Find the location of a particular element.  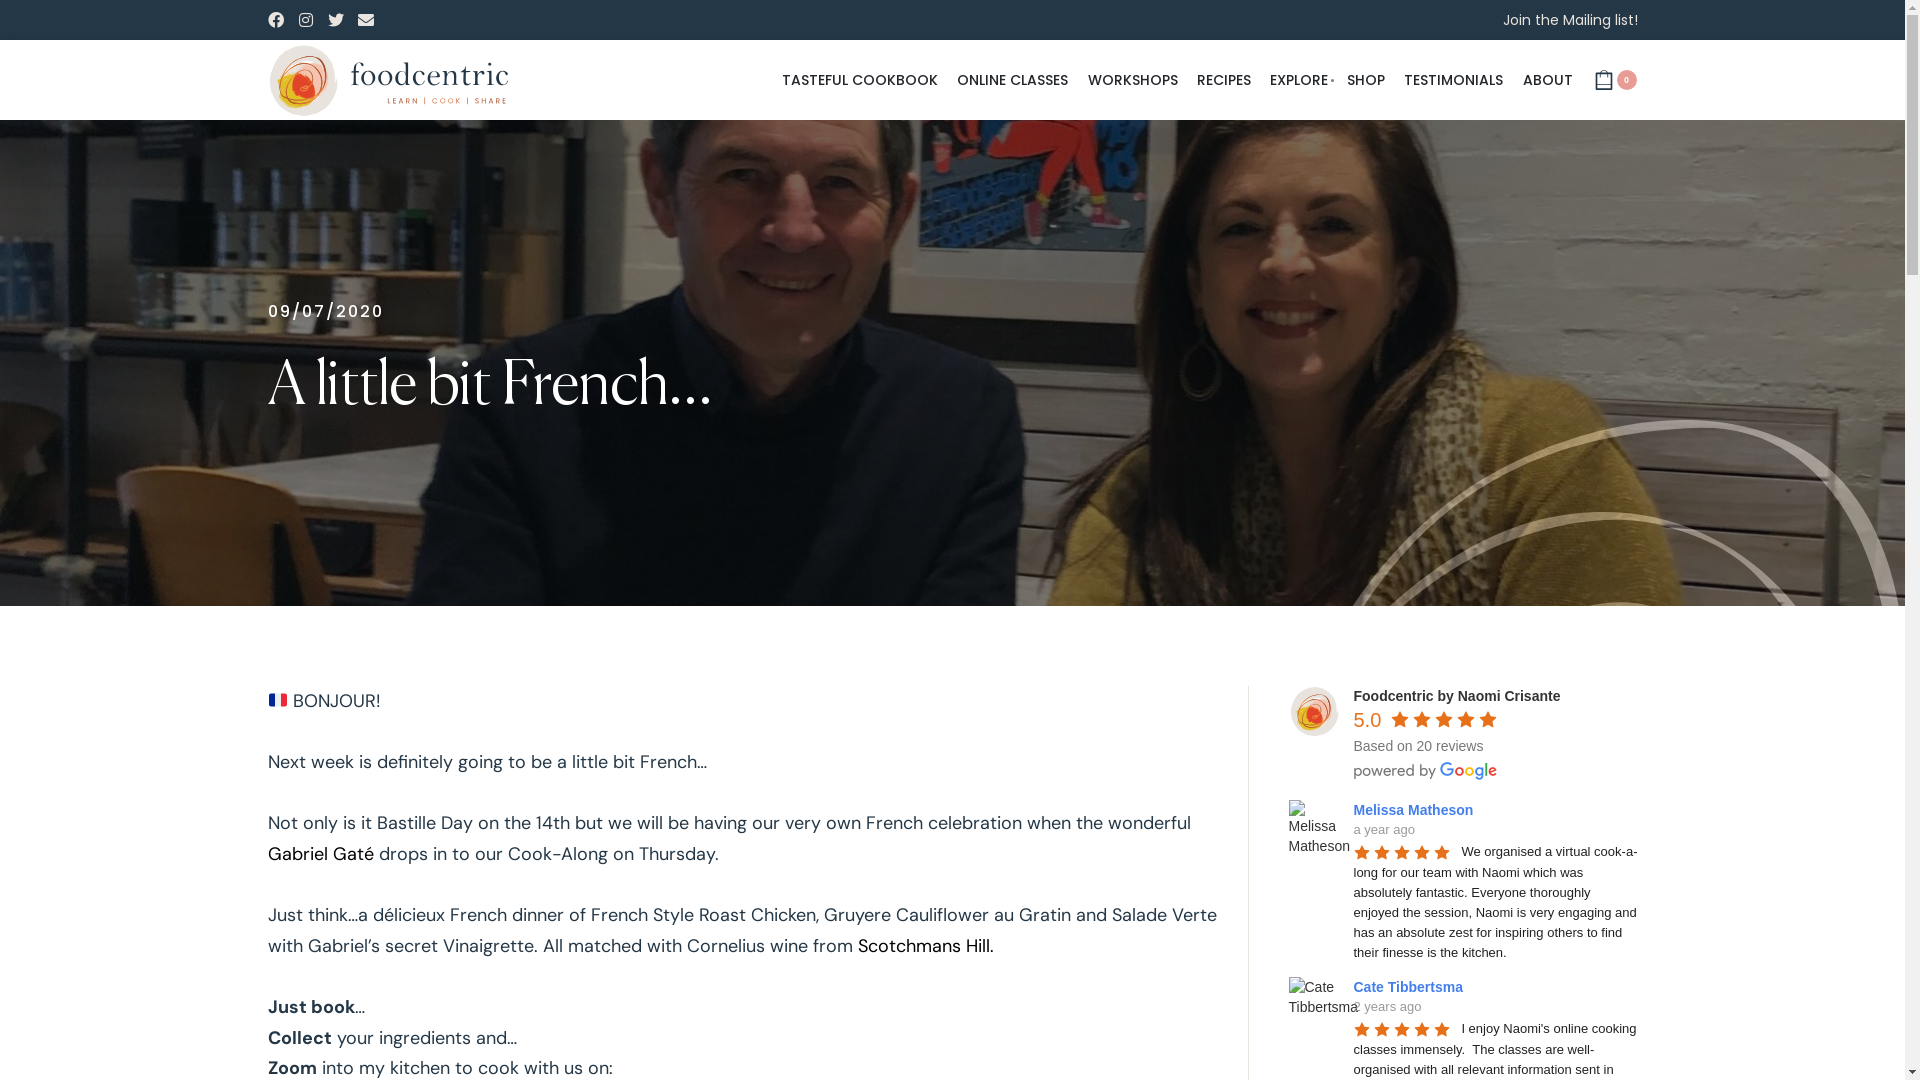

Foodcentric by Naomi Crisante is located at coordinates (1313, 711).